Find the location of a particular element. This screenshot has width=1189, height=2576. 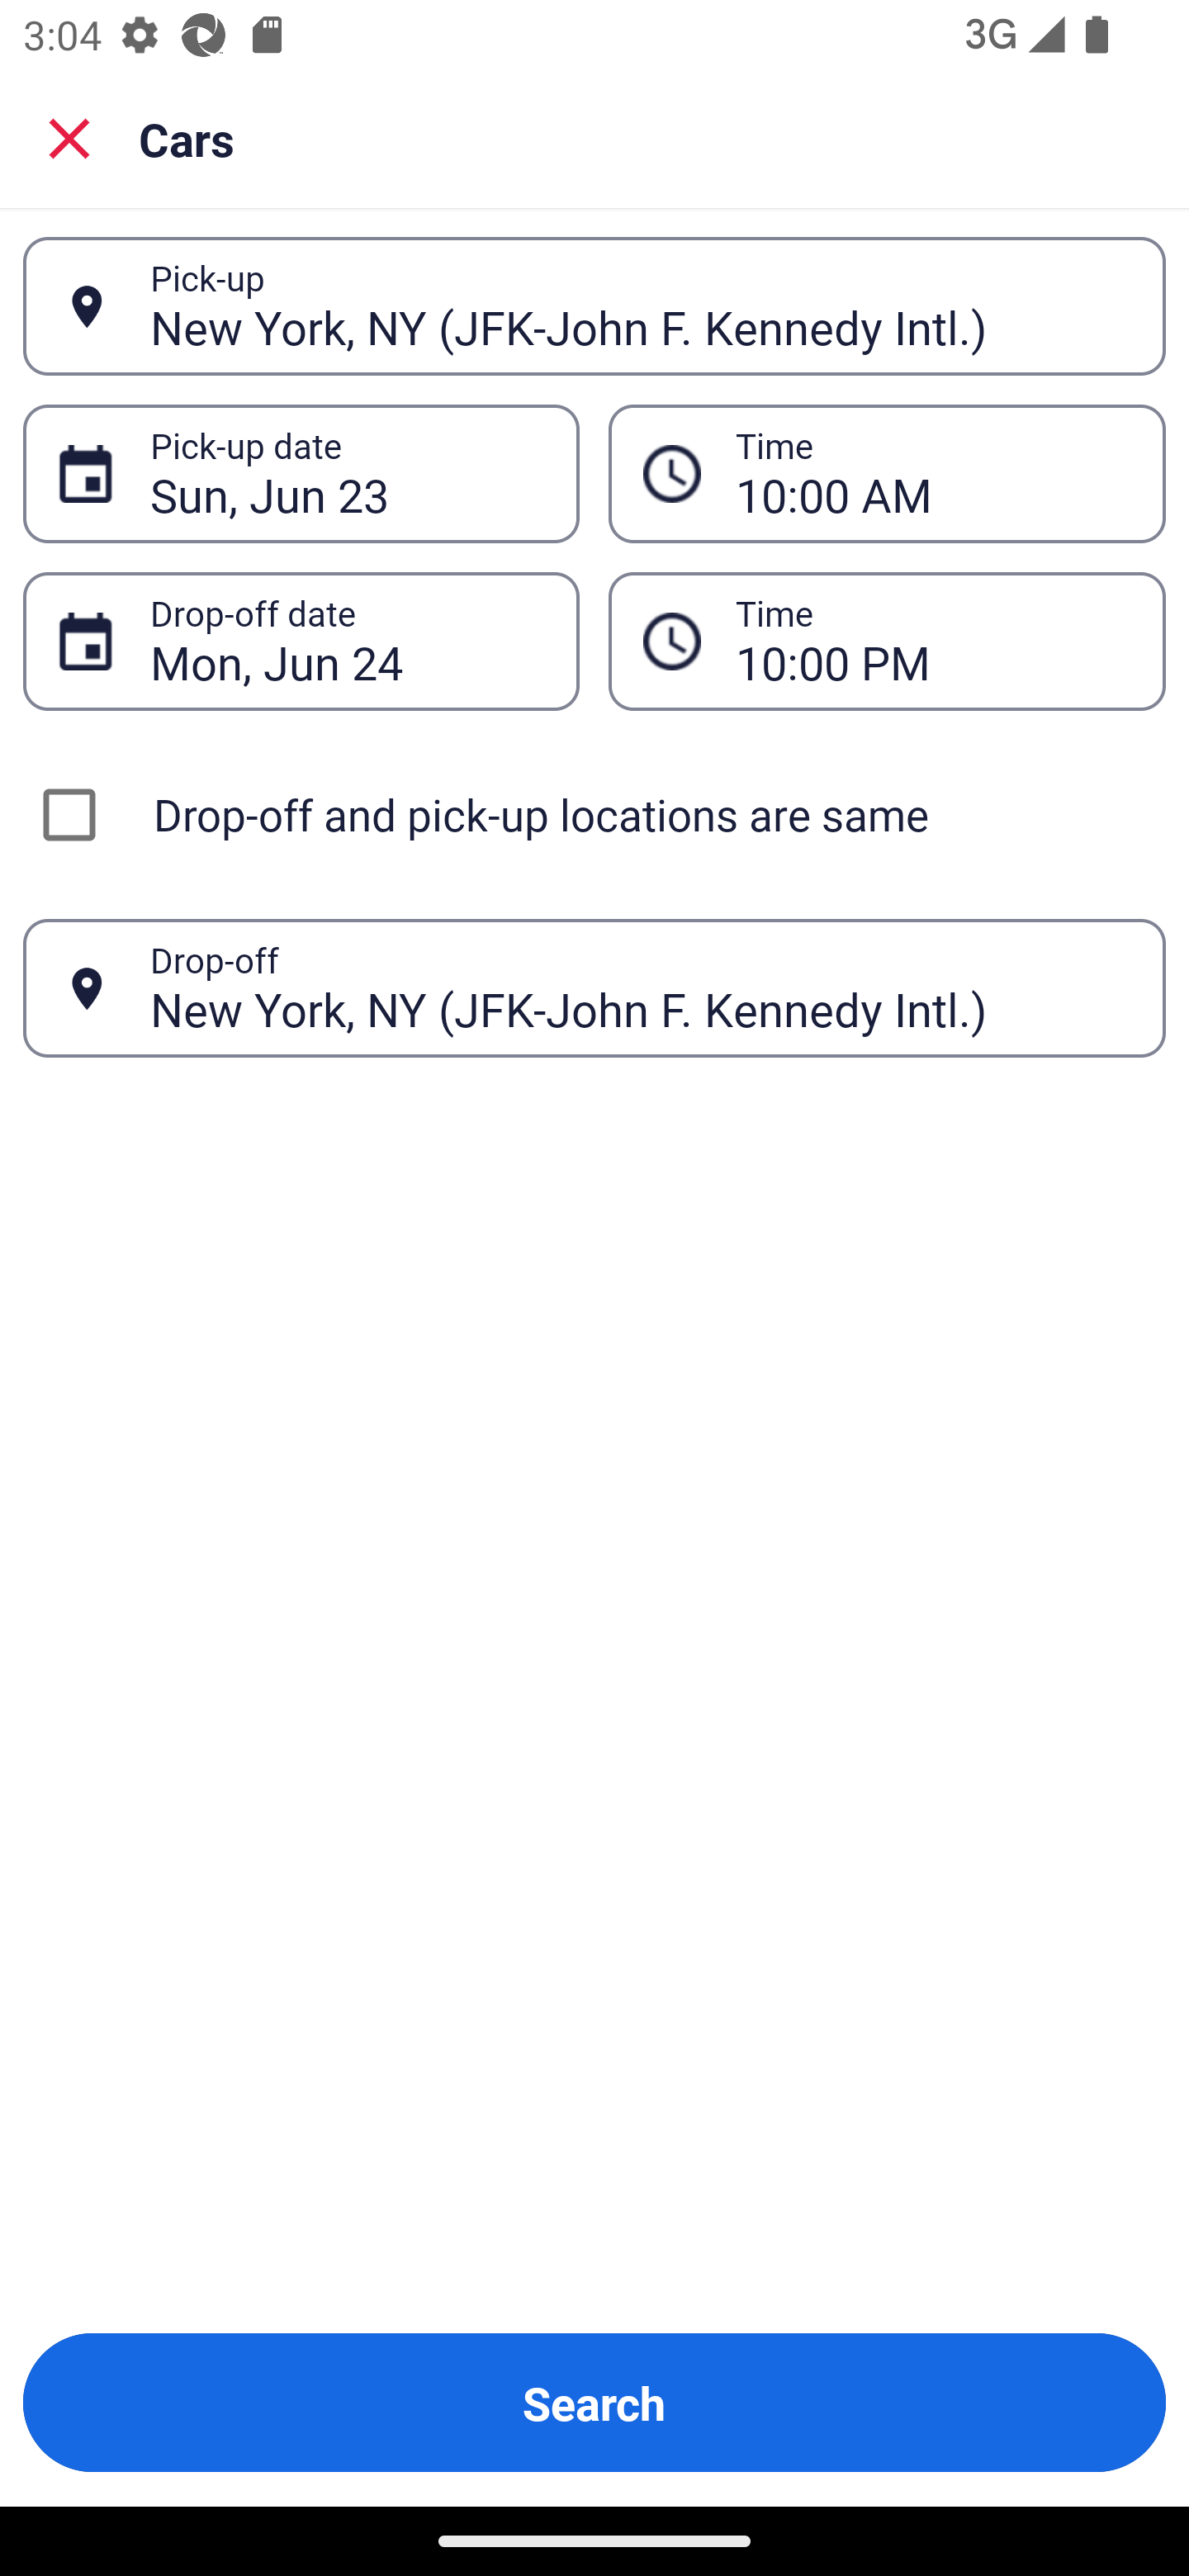

10:00 PM is located at coordinates (887, 641).